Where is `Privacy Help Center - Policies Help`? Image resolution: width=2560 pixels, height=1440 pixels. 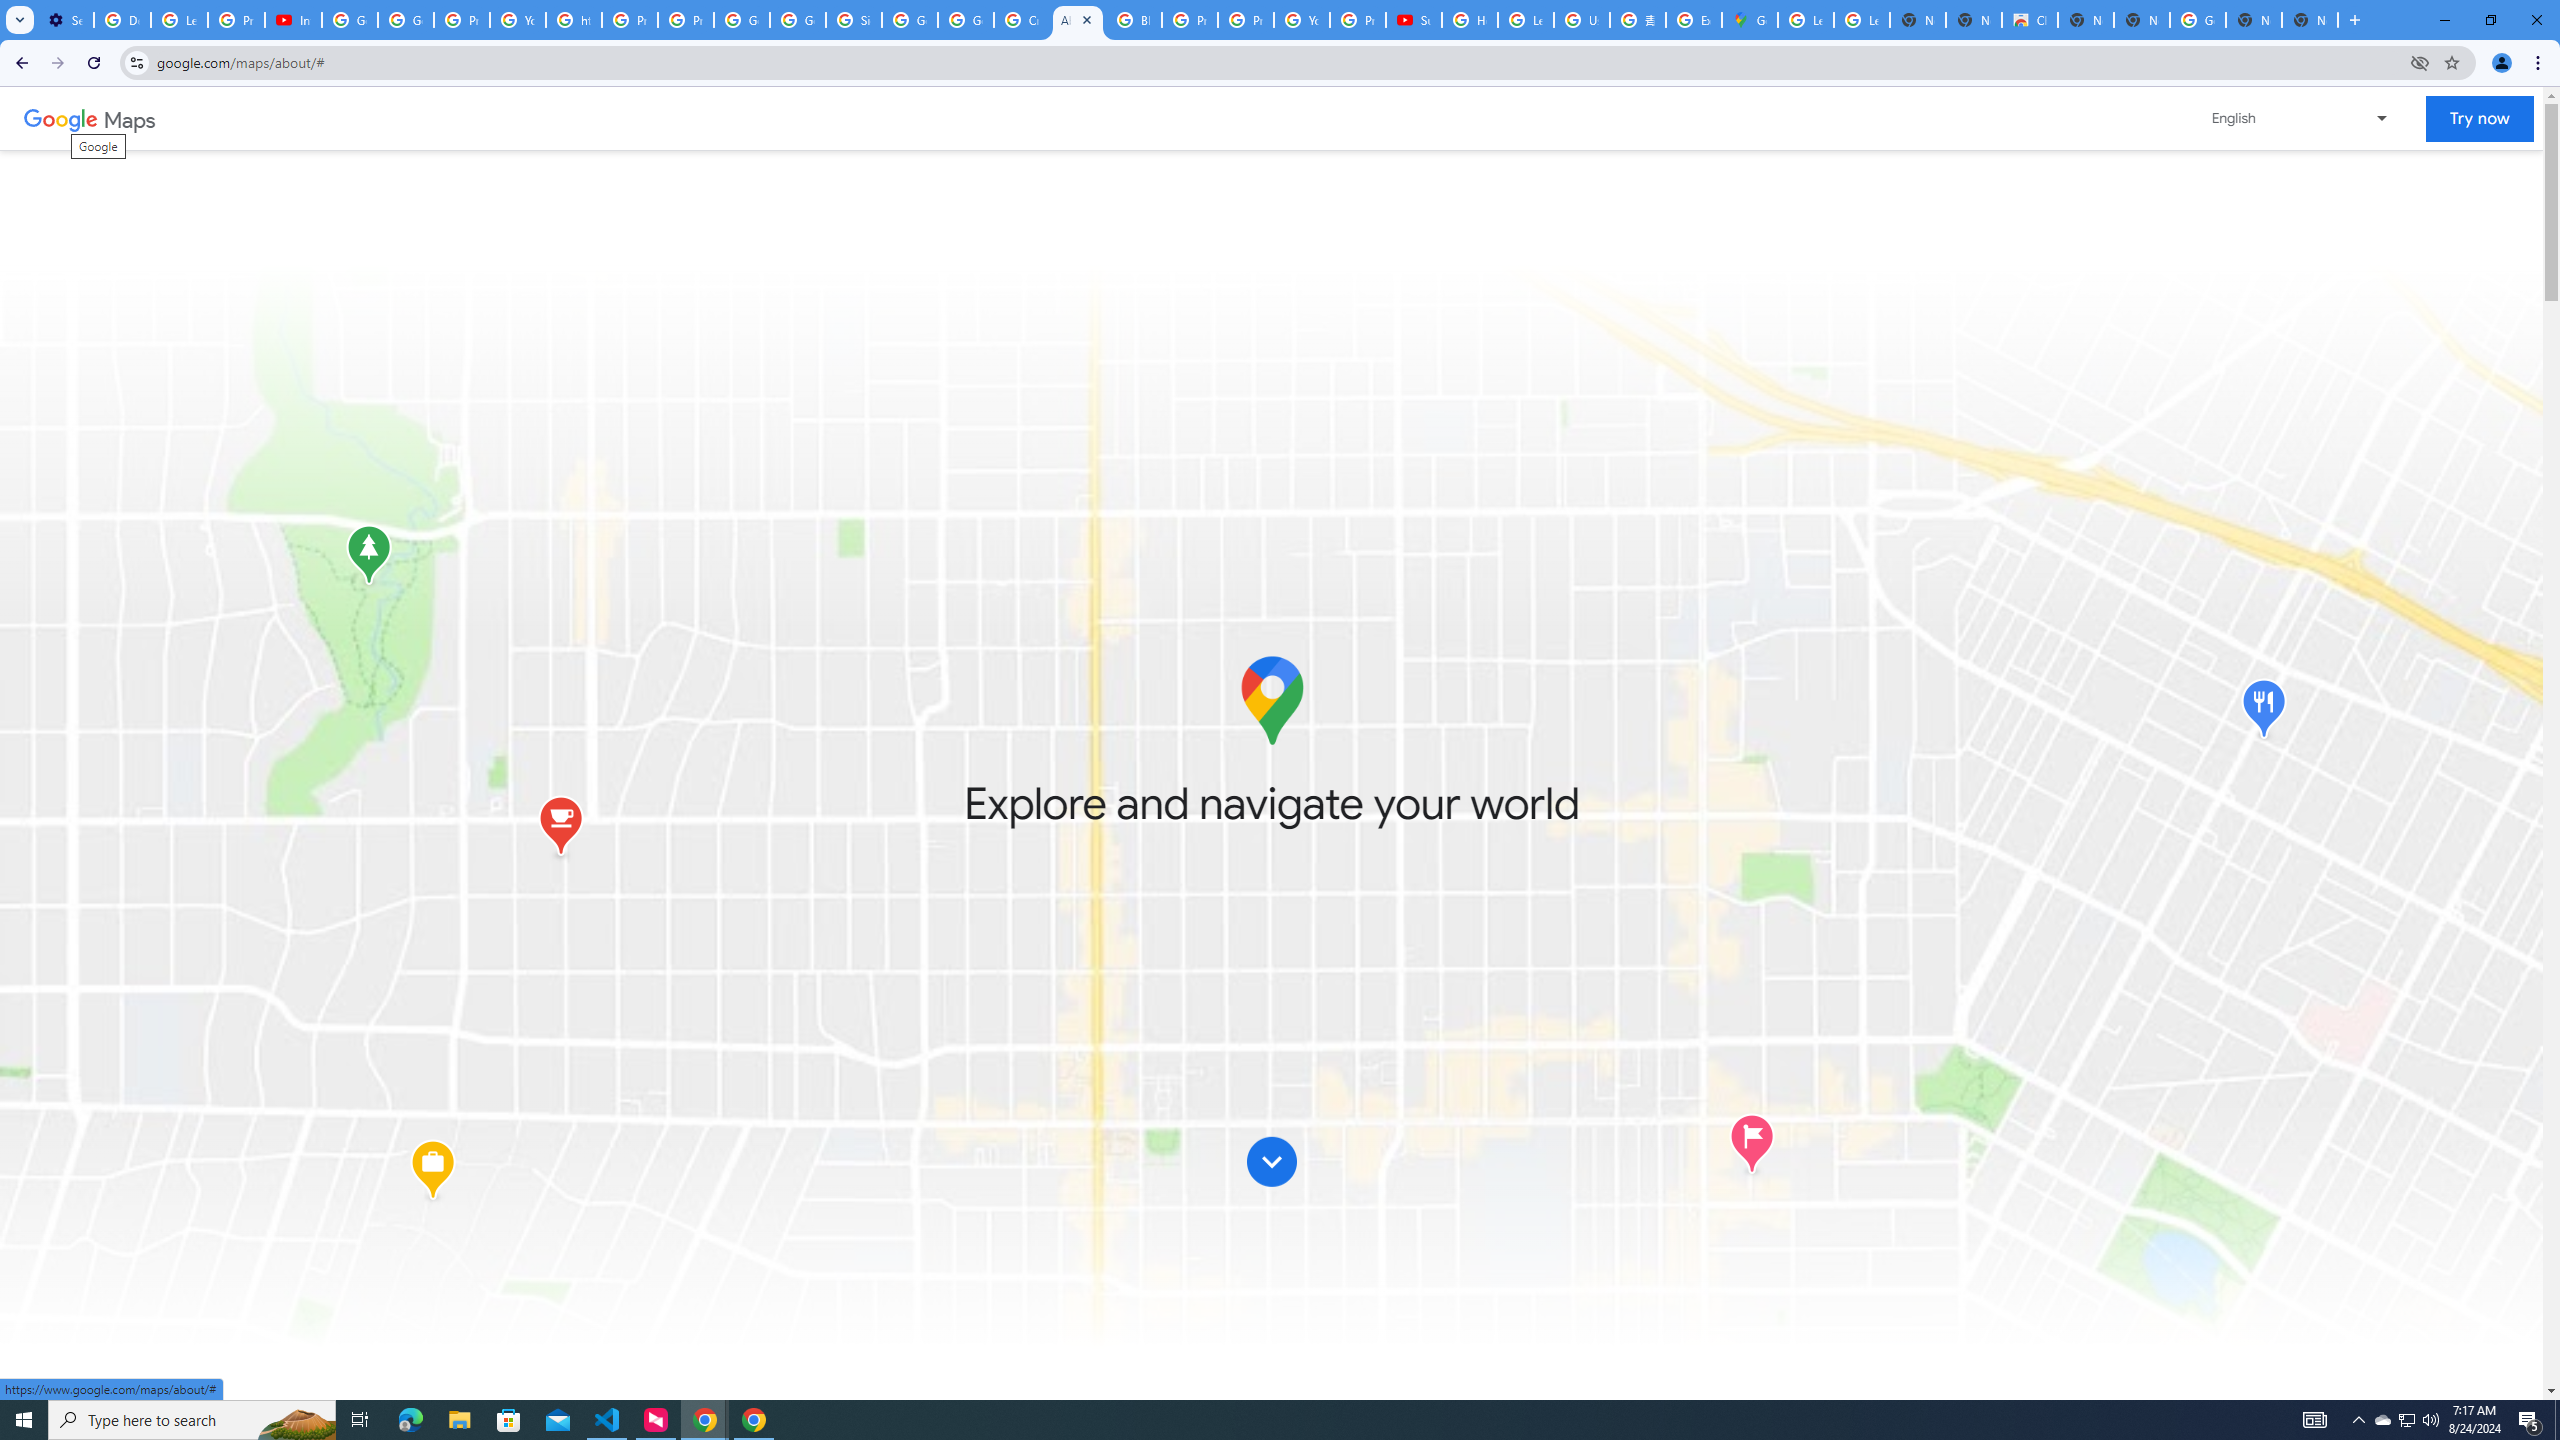
Privacy Help Center - Policies Help is located at coordinates (1189, 20).